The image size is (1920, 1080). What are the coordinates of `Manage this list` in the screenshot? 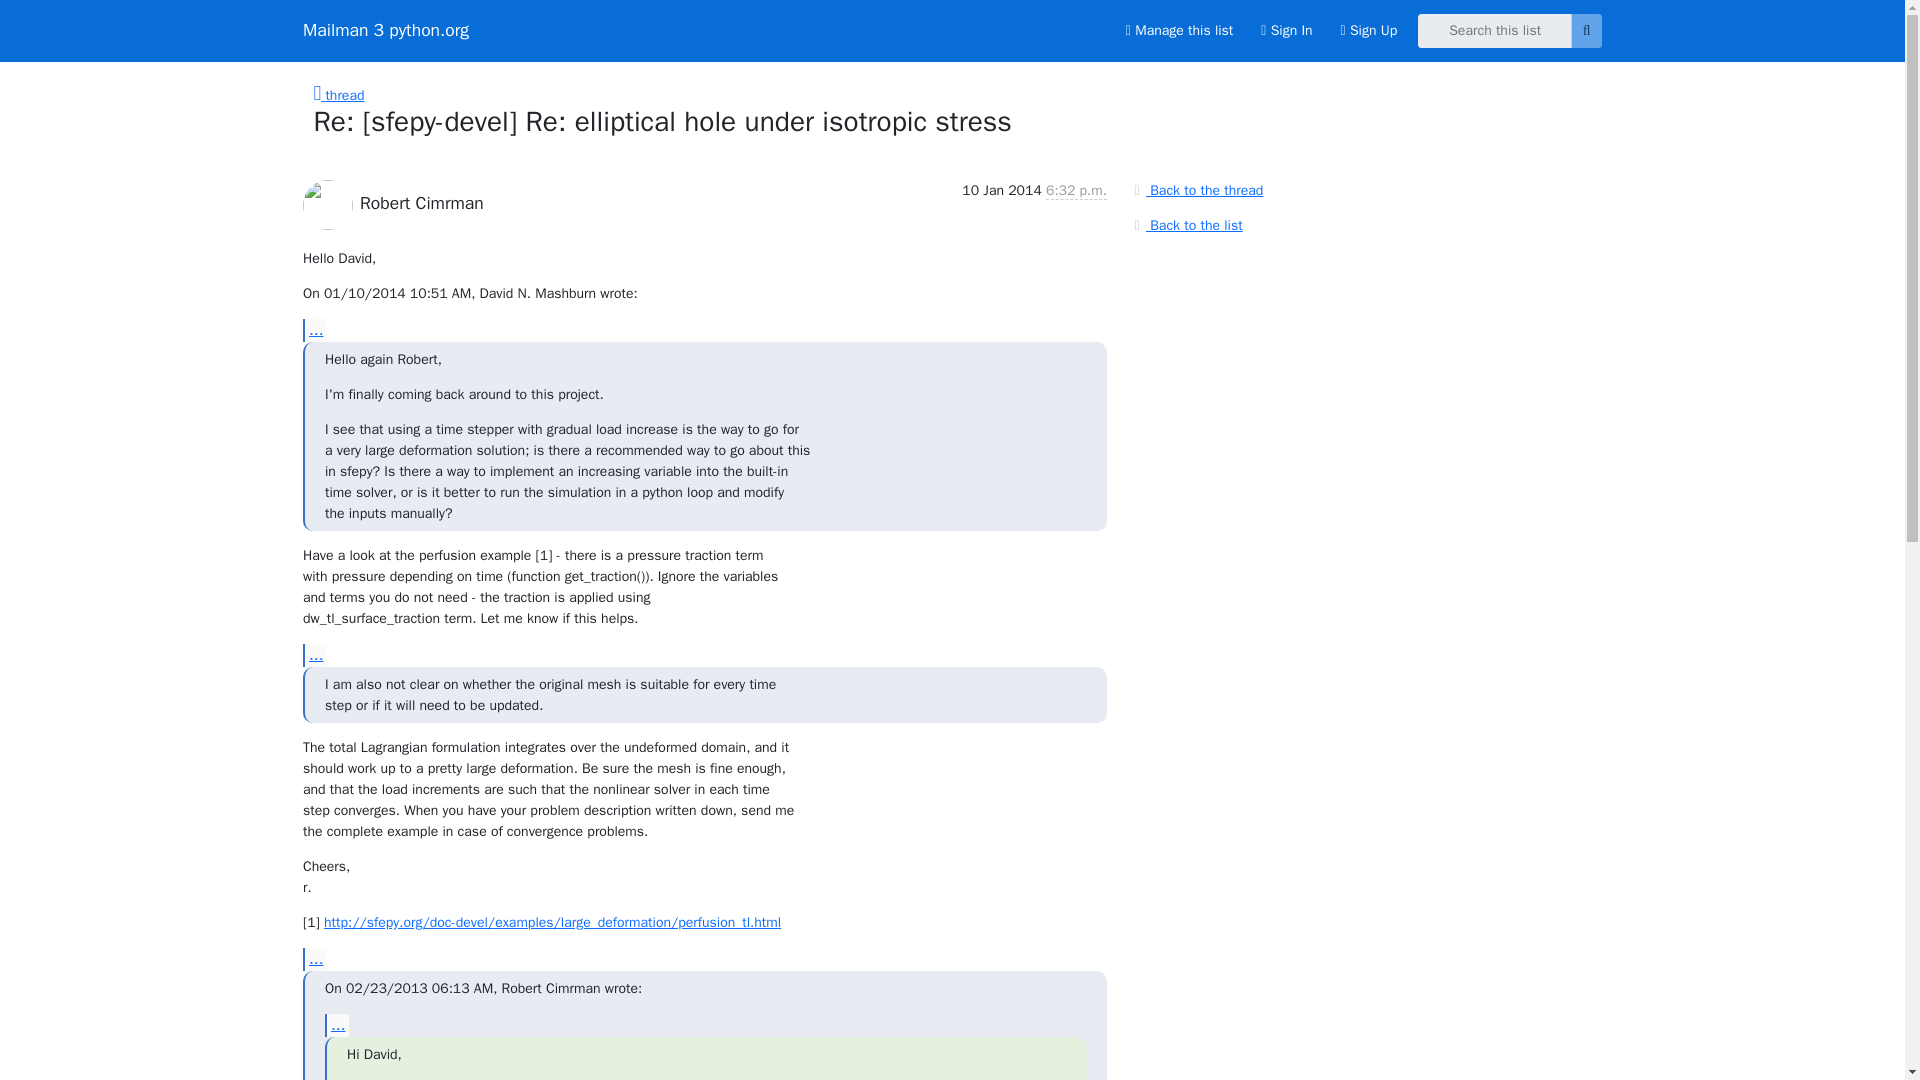 It's located at (1178, 30).